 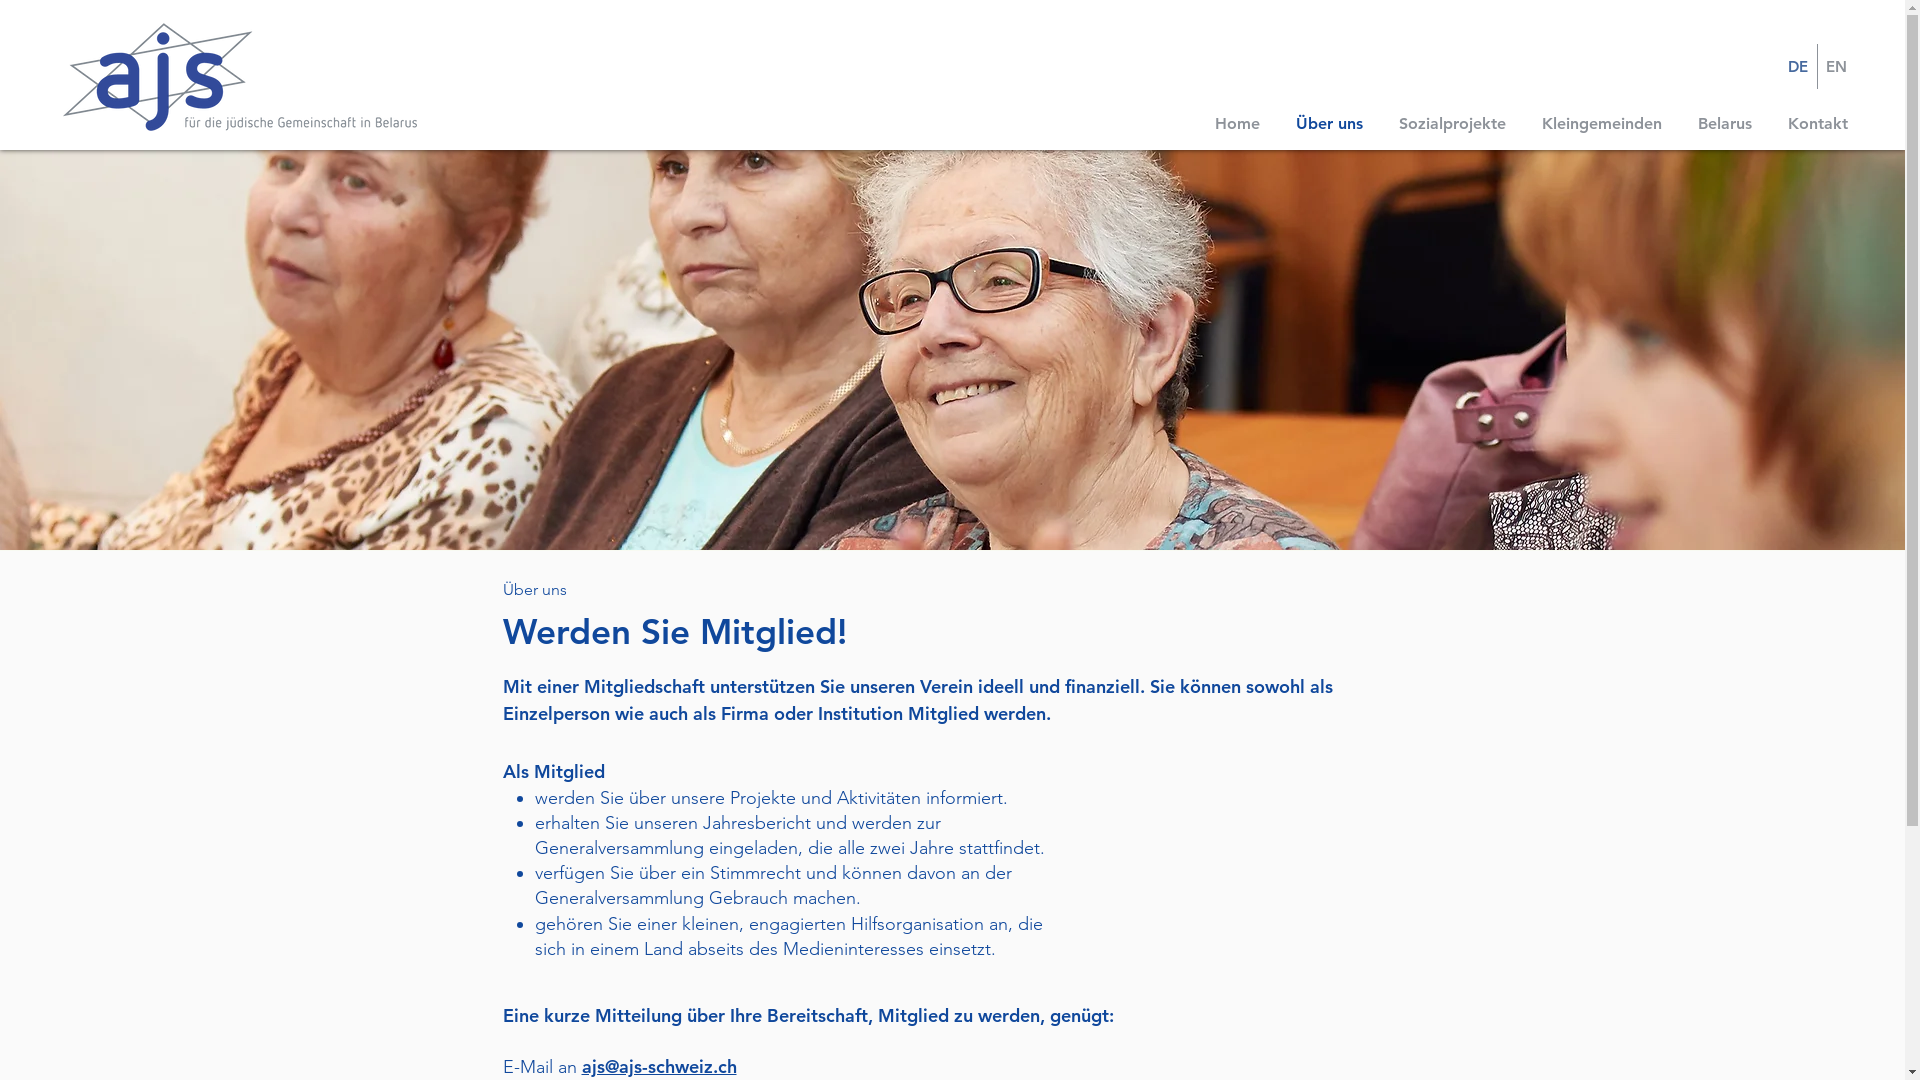 What do you see at coordinates (1725, 124) in the screenshot?
I see `Belarus` at bounding box center [1725, 124].